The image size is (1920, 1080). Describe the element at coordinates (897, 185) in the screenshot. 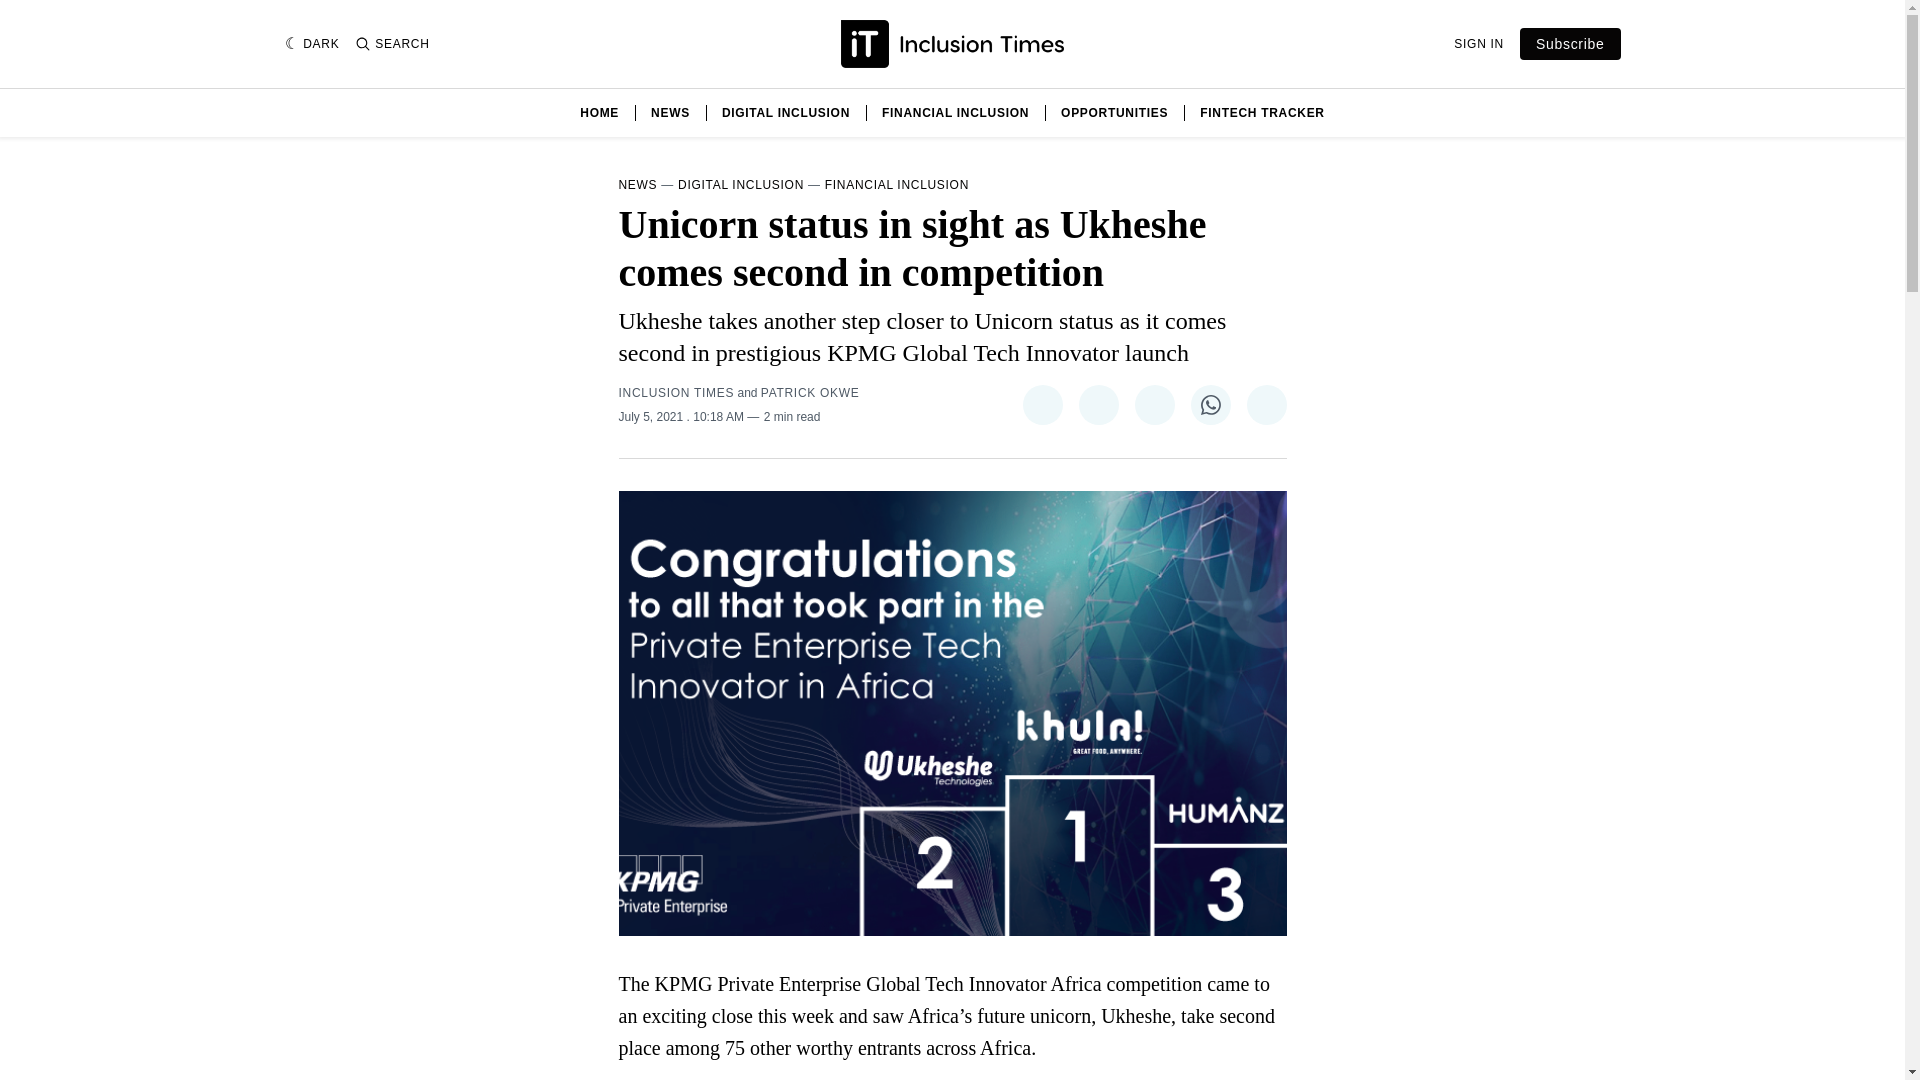

I see `FINANCIAL INCLUSION` at that location.